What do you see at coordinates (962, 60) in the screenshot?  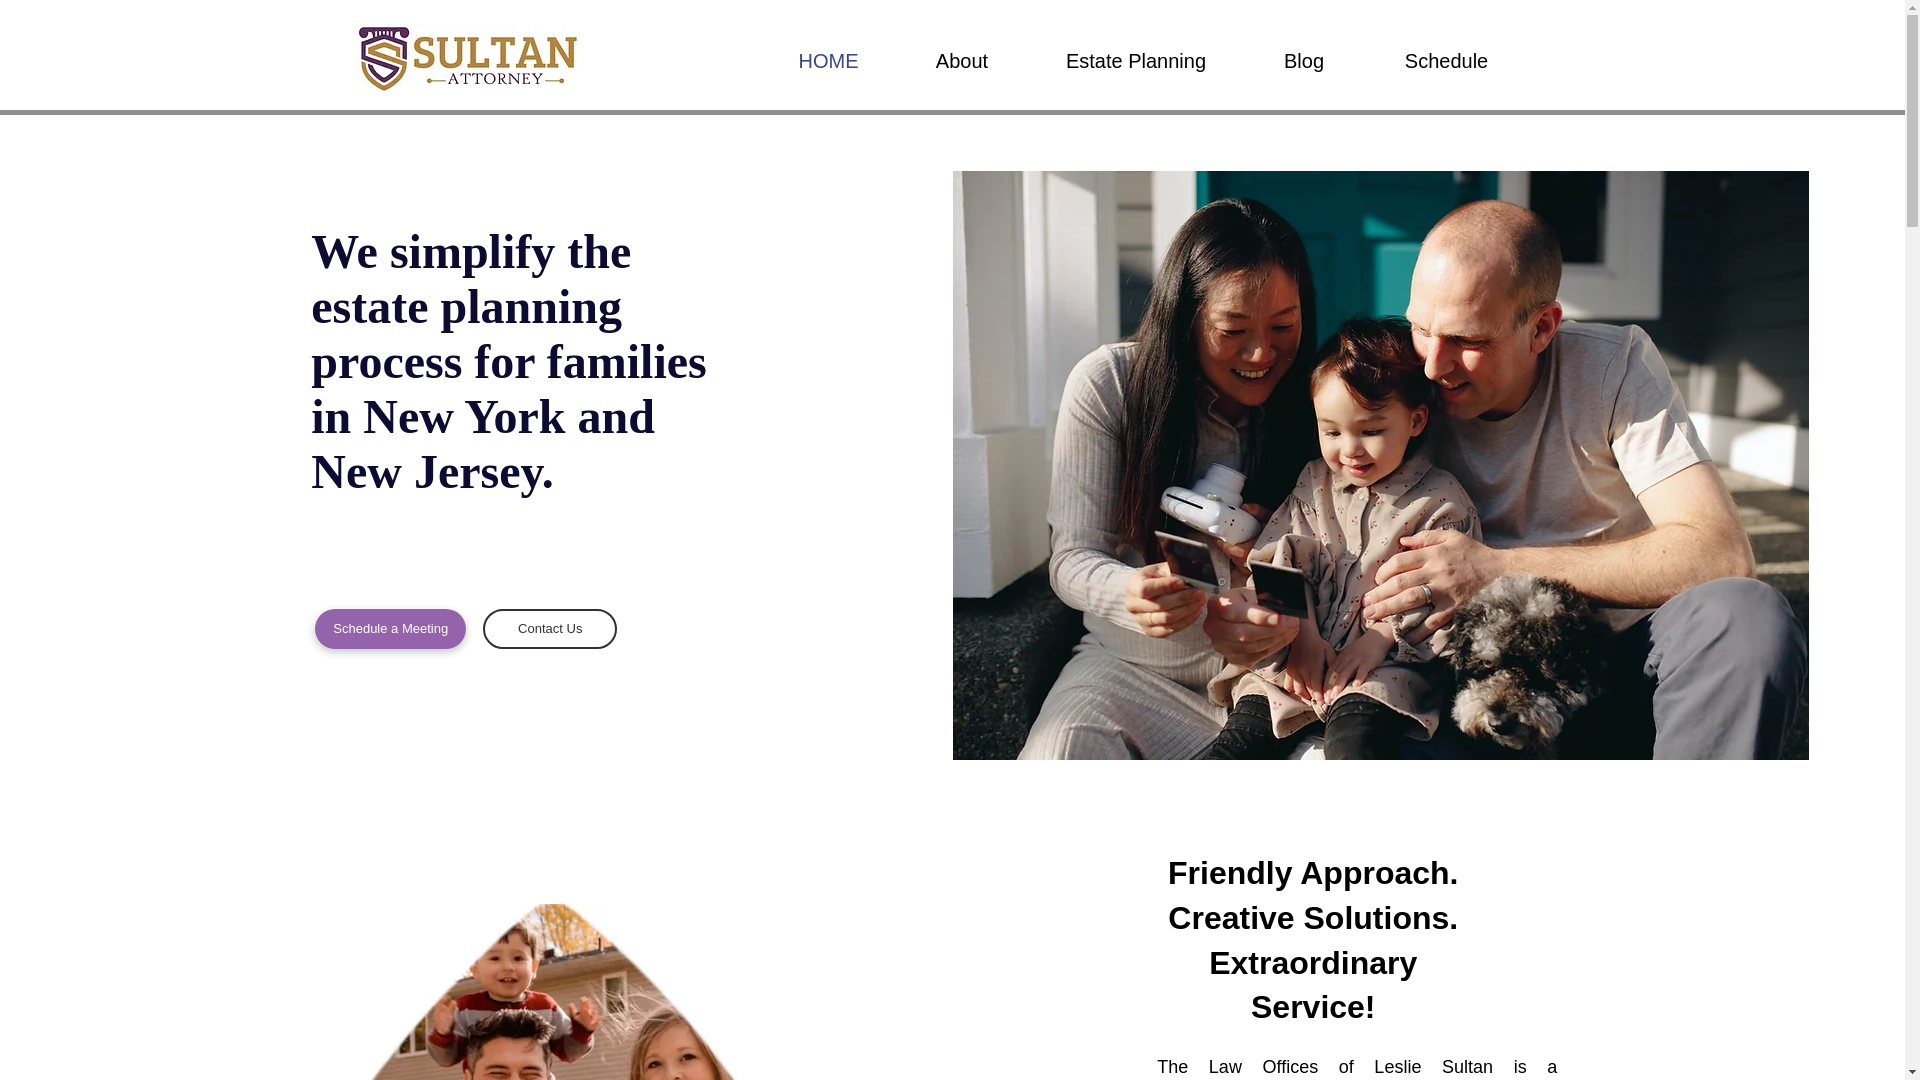 I see `About` at bounding box center [962, 60].